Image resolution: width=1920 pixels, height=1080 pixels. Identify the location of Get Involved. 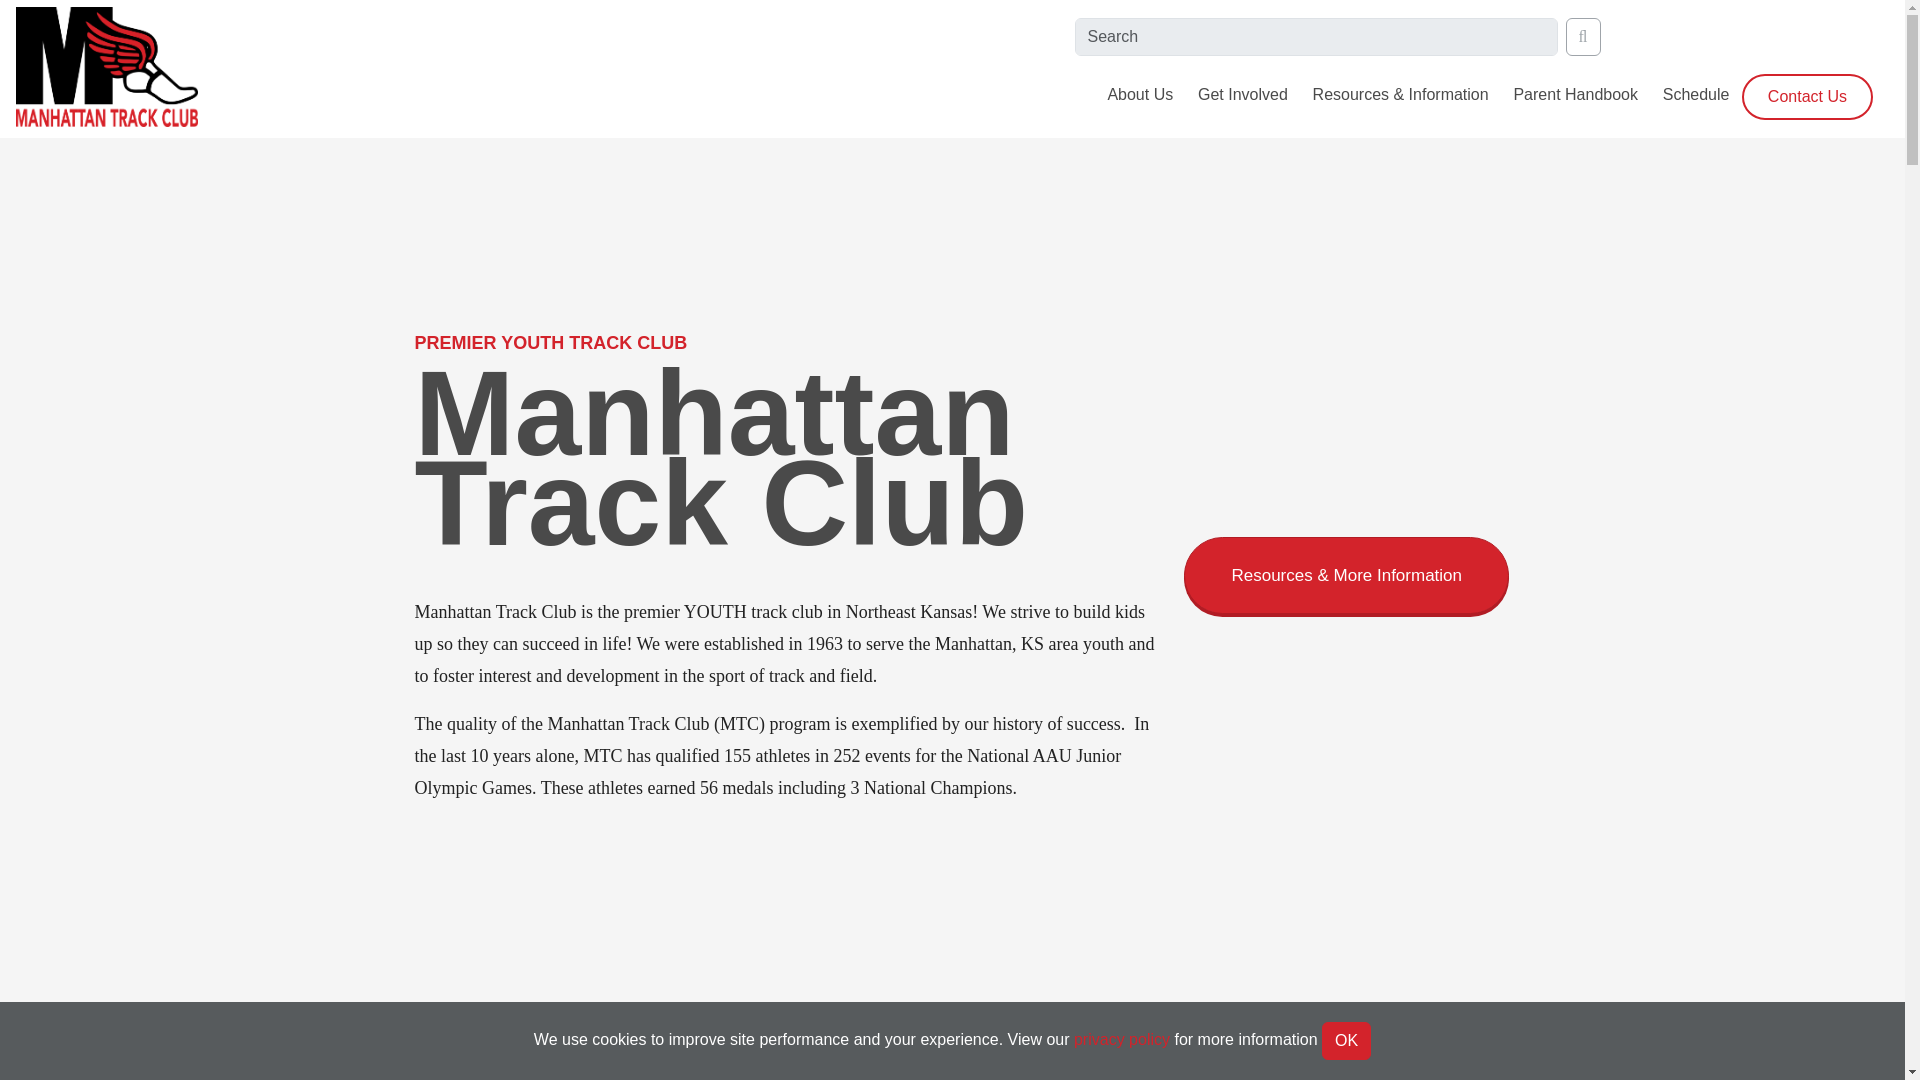
(1244, 94).